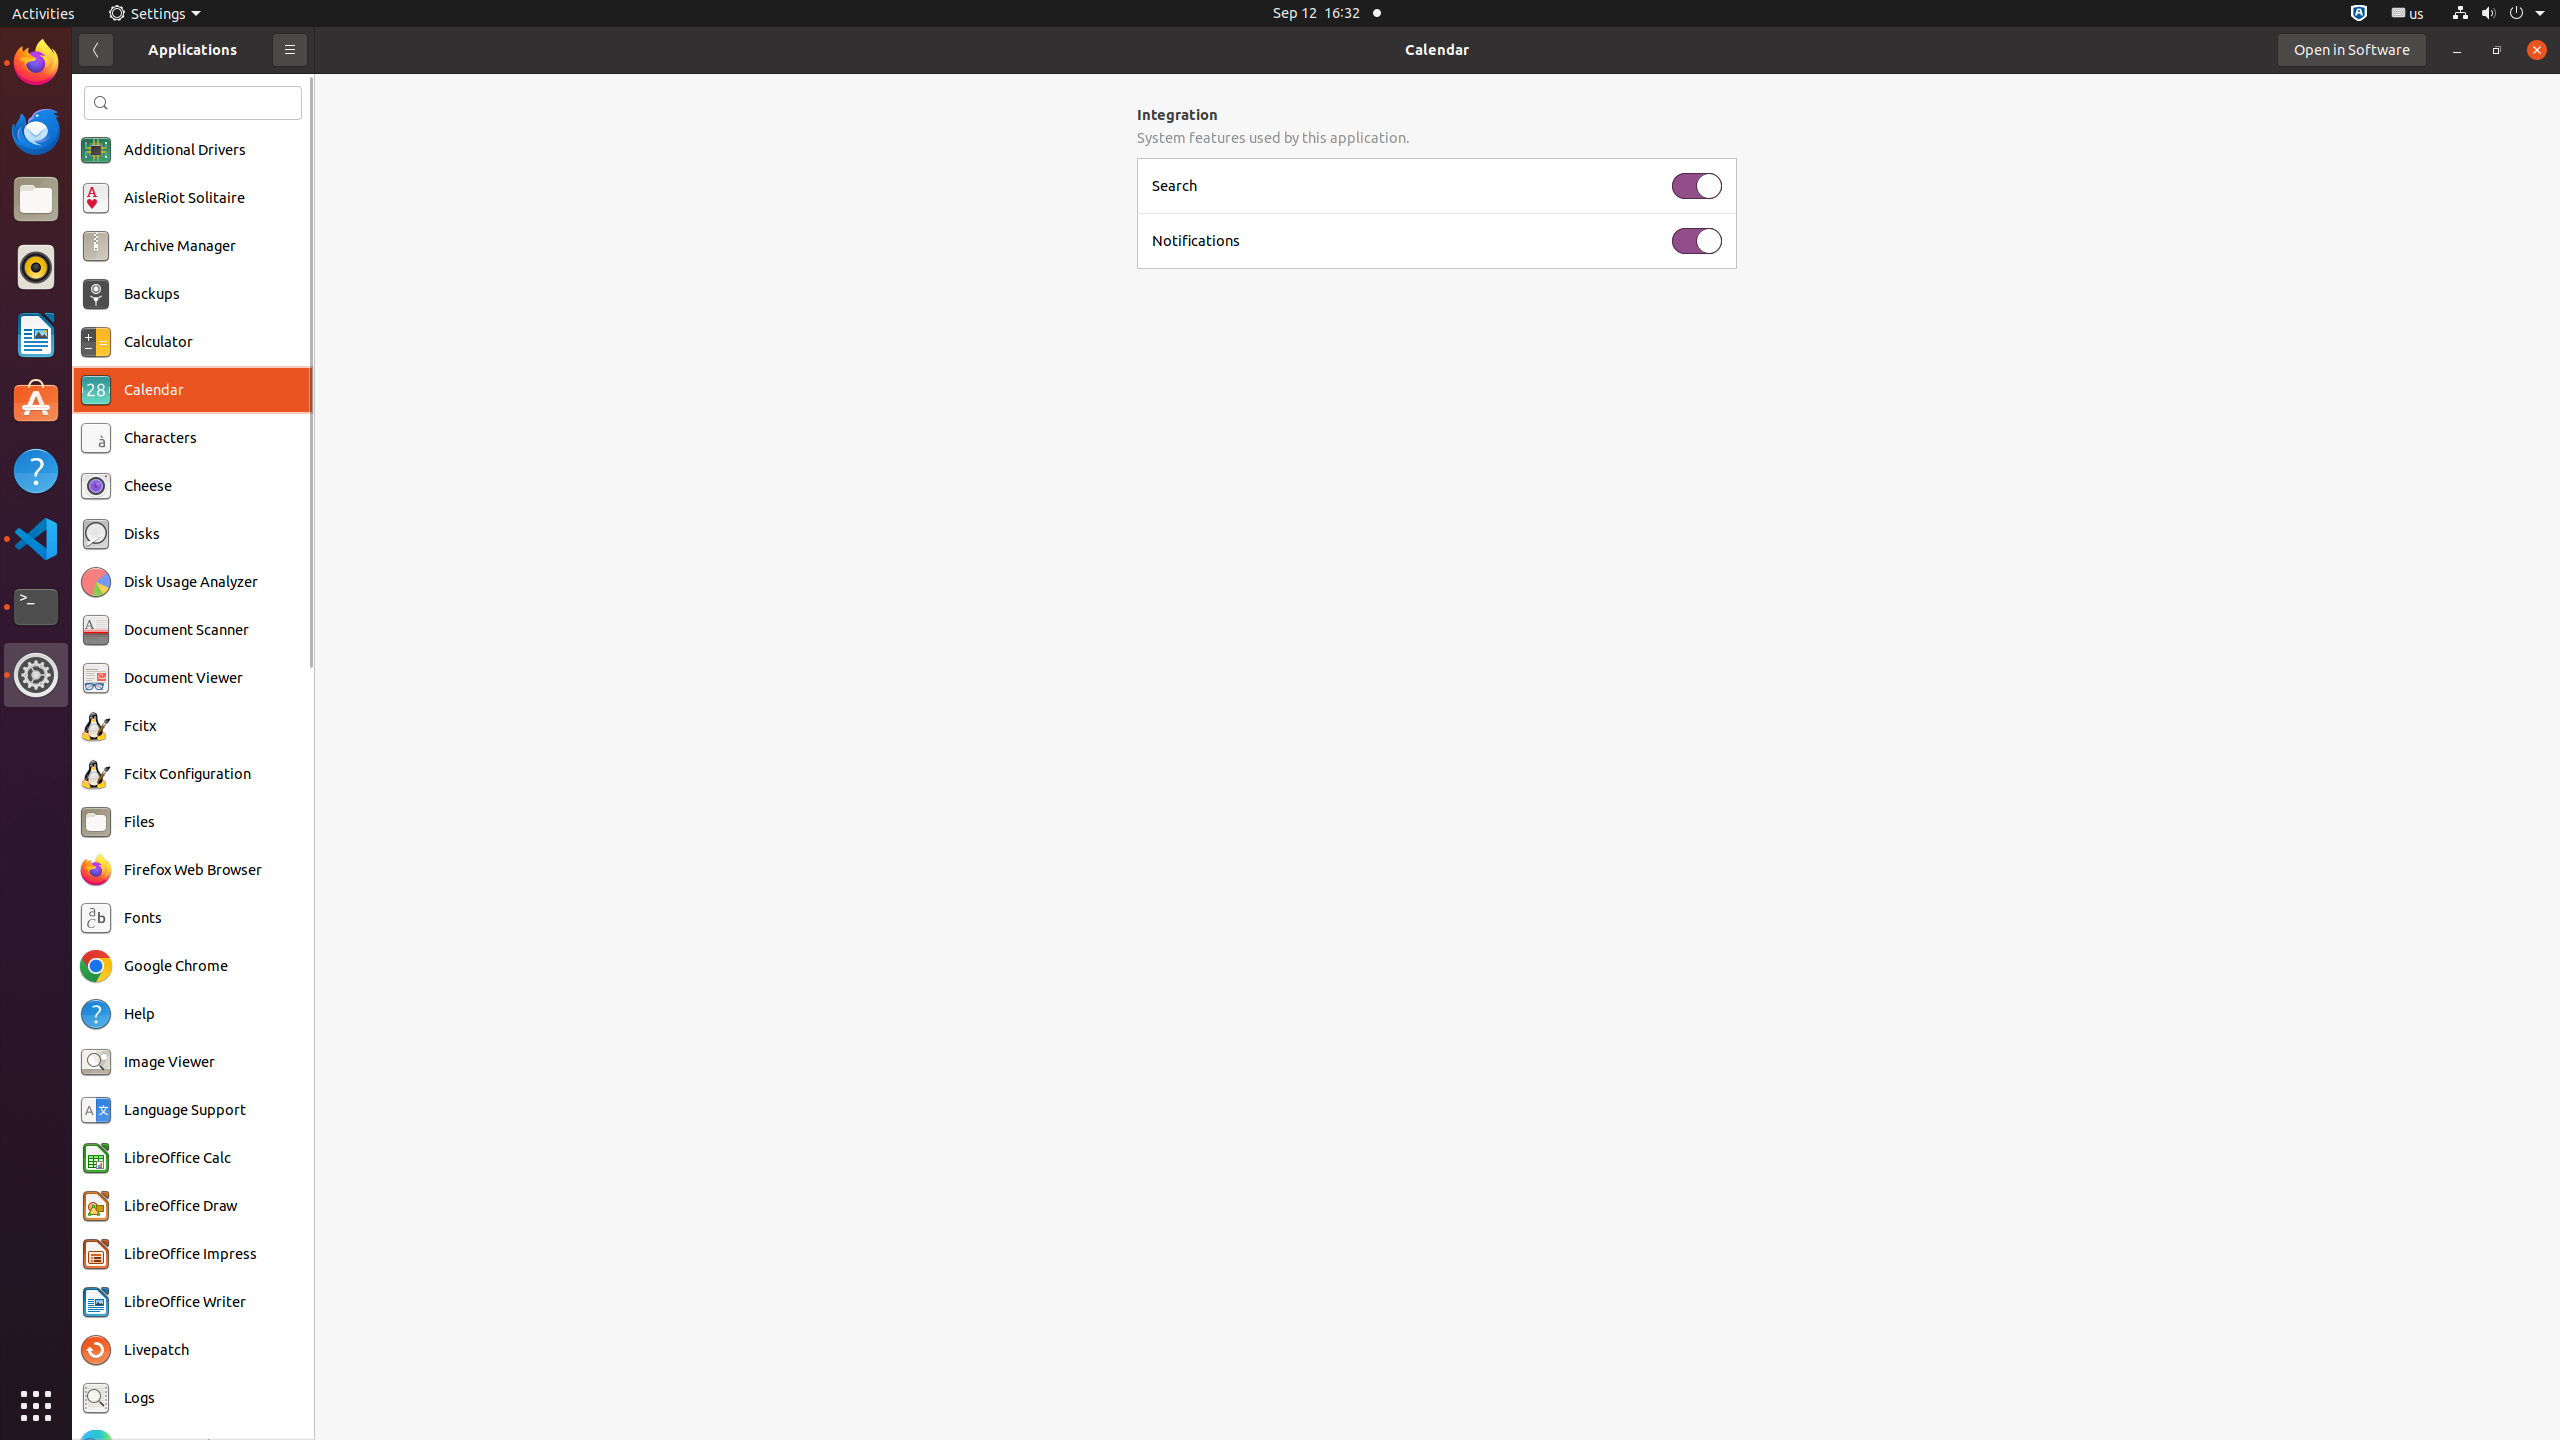 The image size is (2560, 1440). I want to click on Image Viewer, so click(170, 1062).